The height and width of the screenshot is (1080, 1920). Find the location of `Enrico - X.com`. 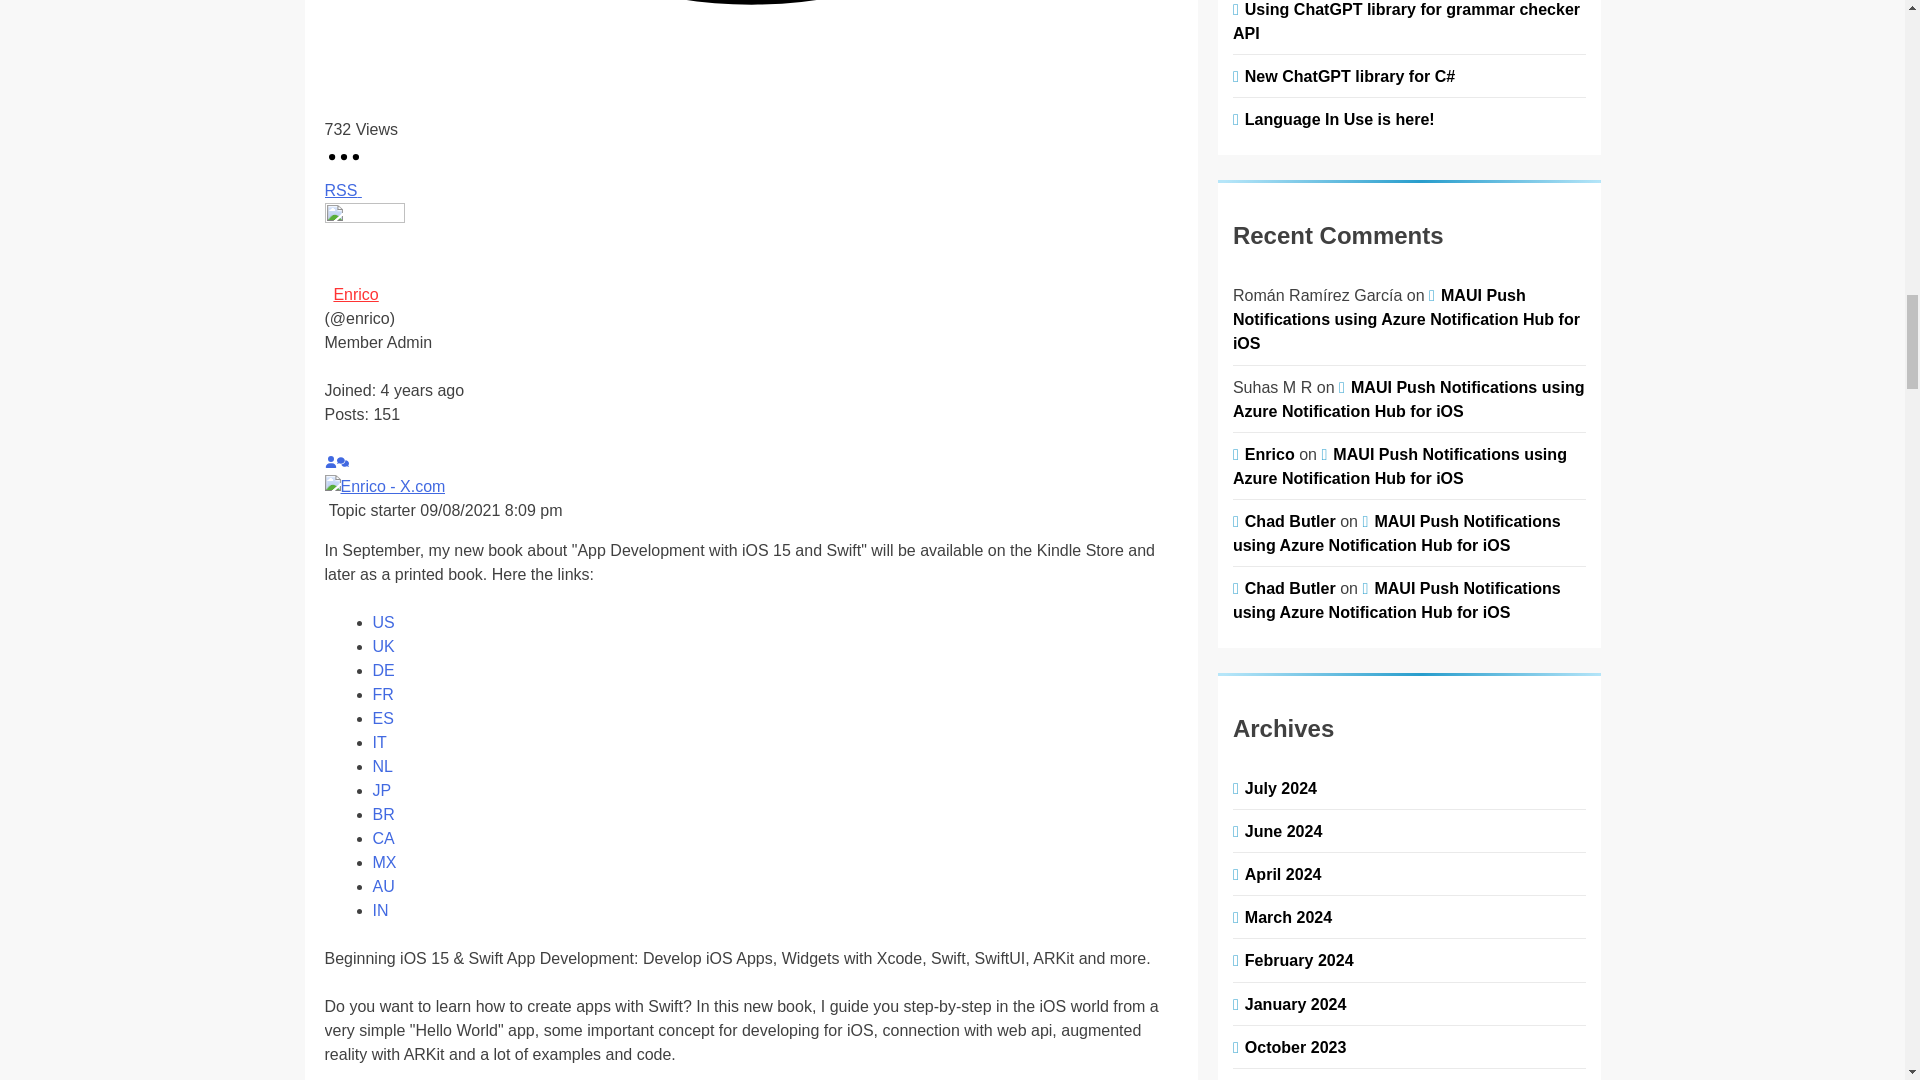

Enrico - X.com is located at coordinates (384, 486).